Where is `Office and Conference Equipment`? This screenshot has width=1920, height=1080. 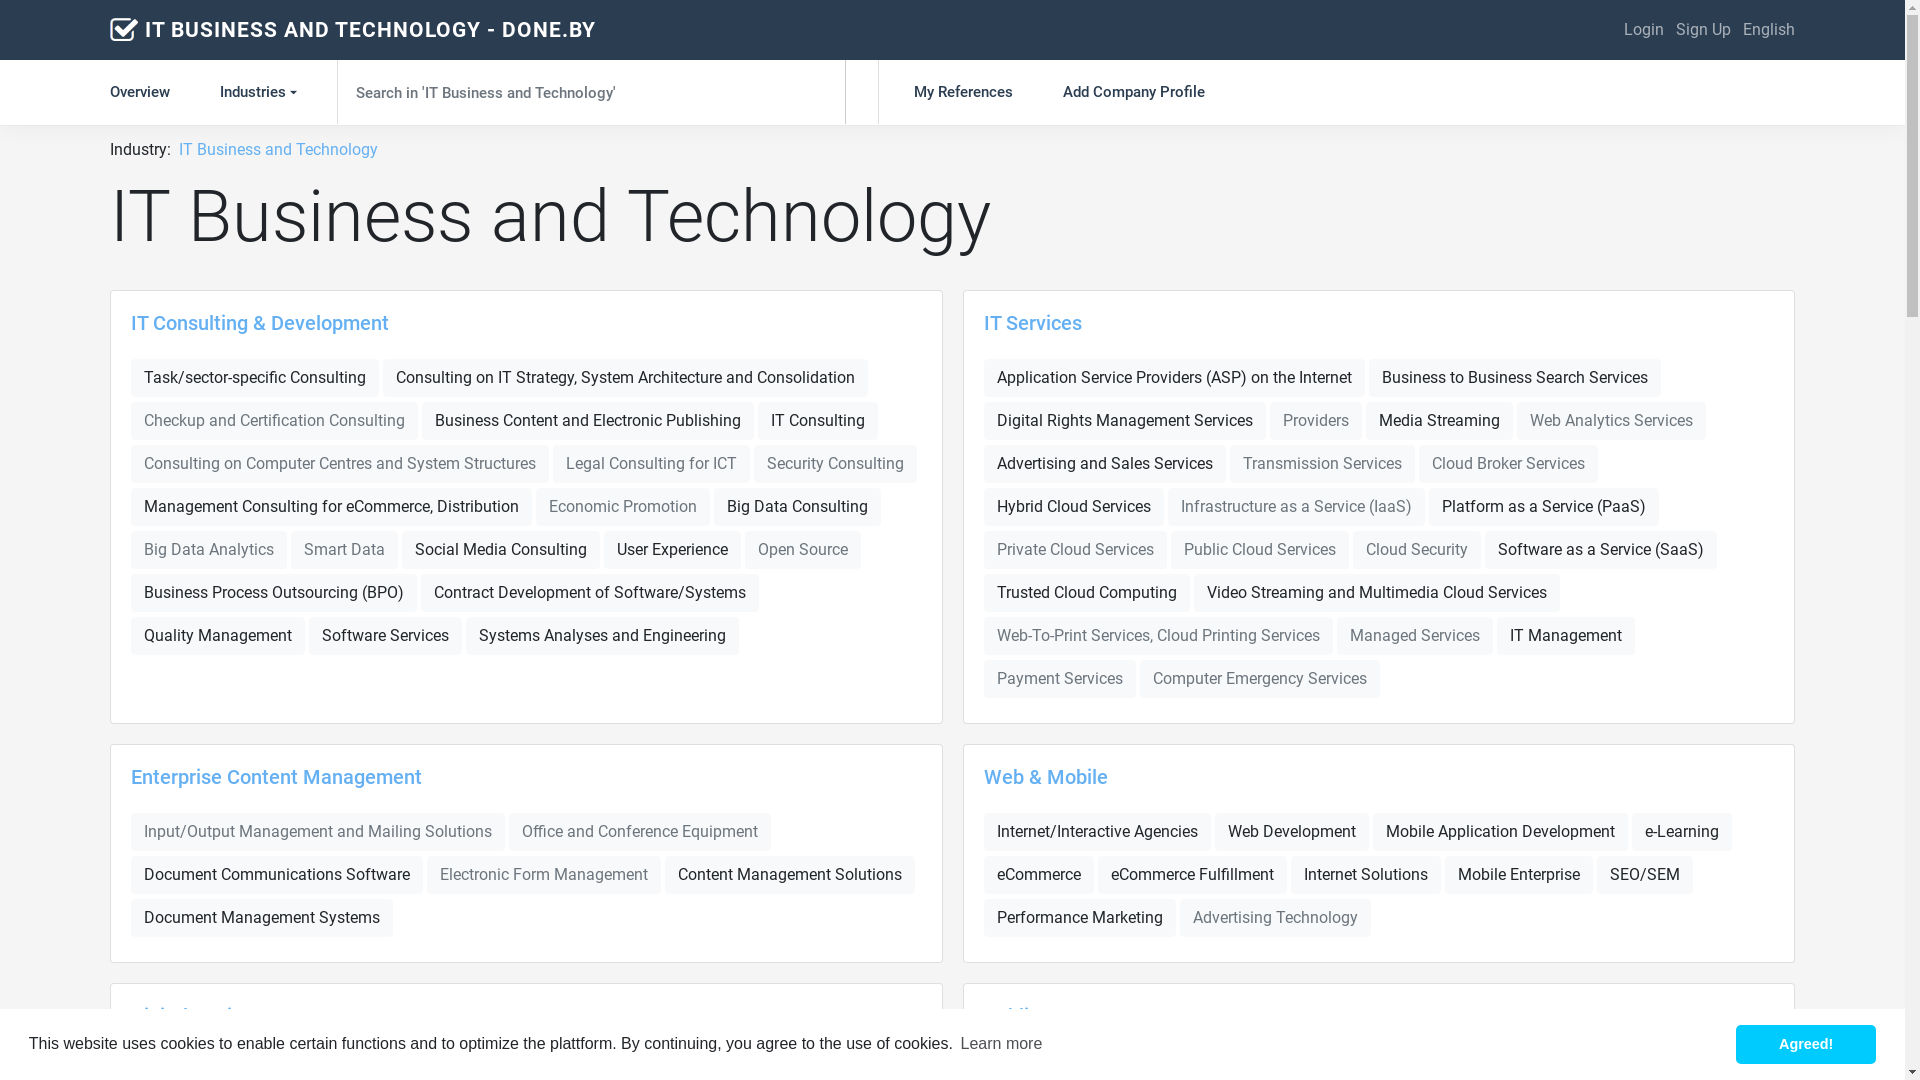 Office and Conference Equipment is located at coordinates (640, 832).